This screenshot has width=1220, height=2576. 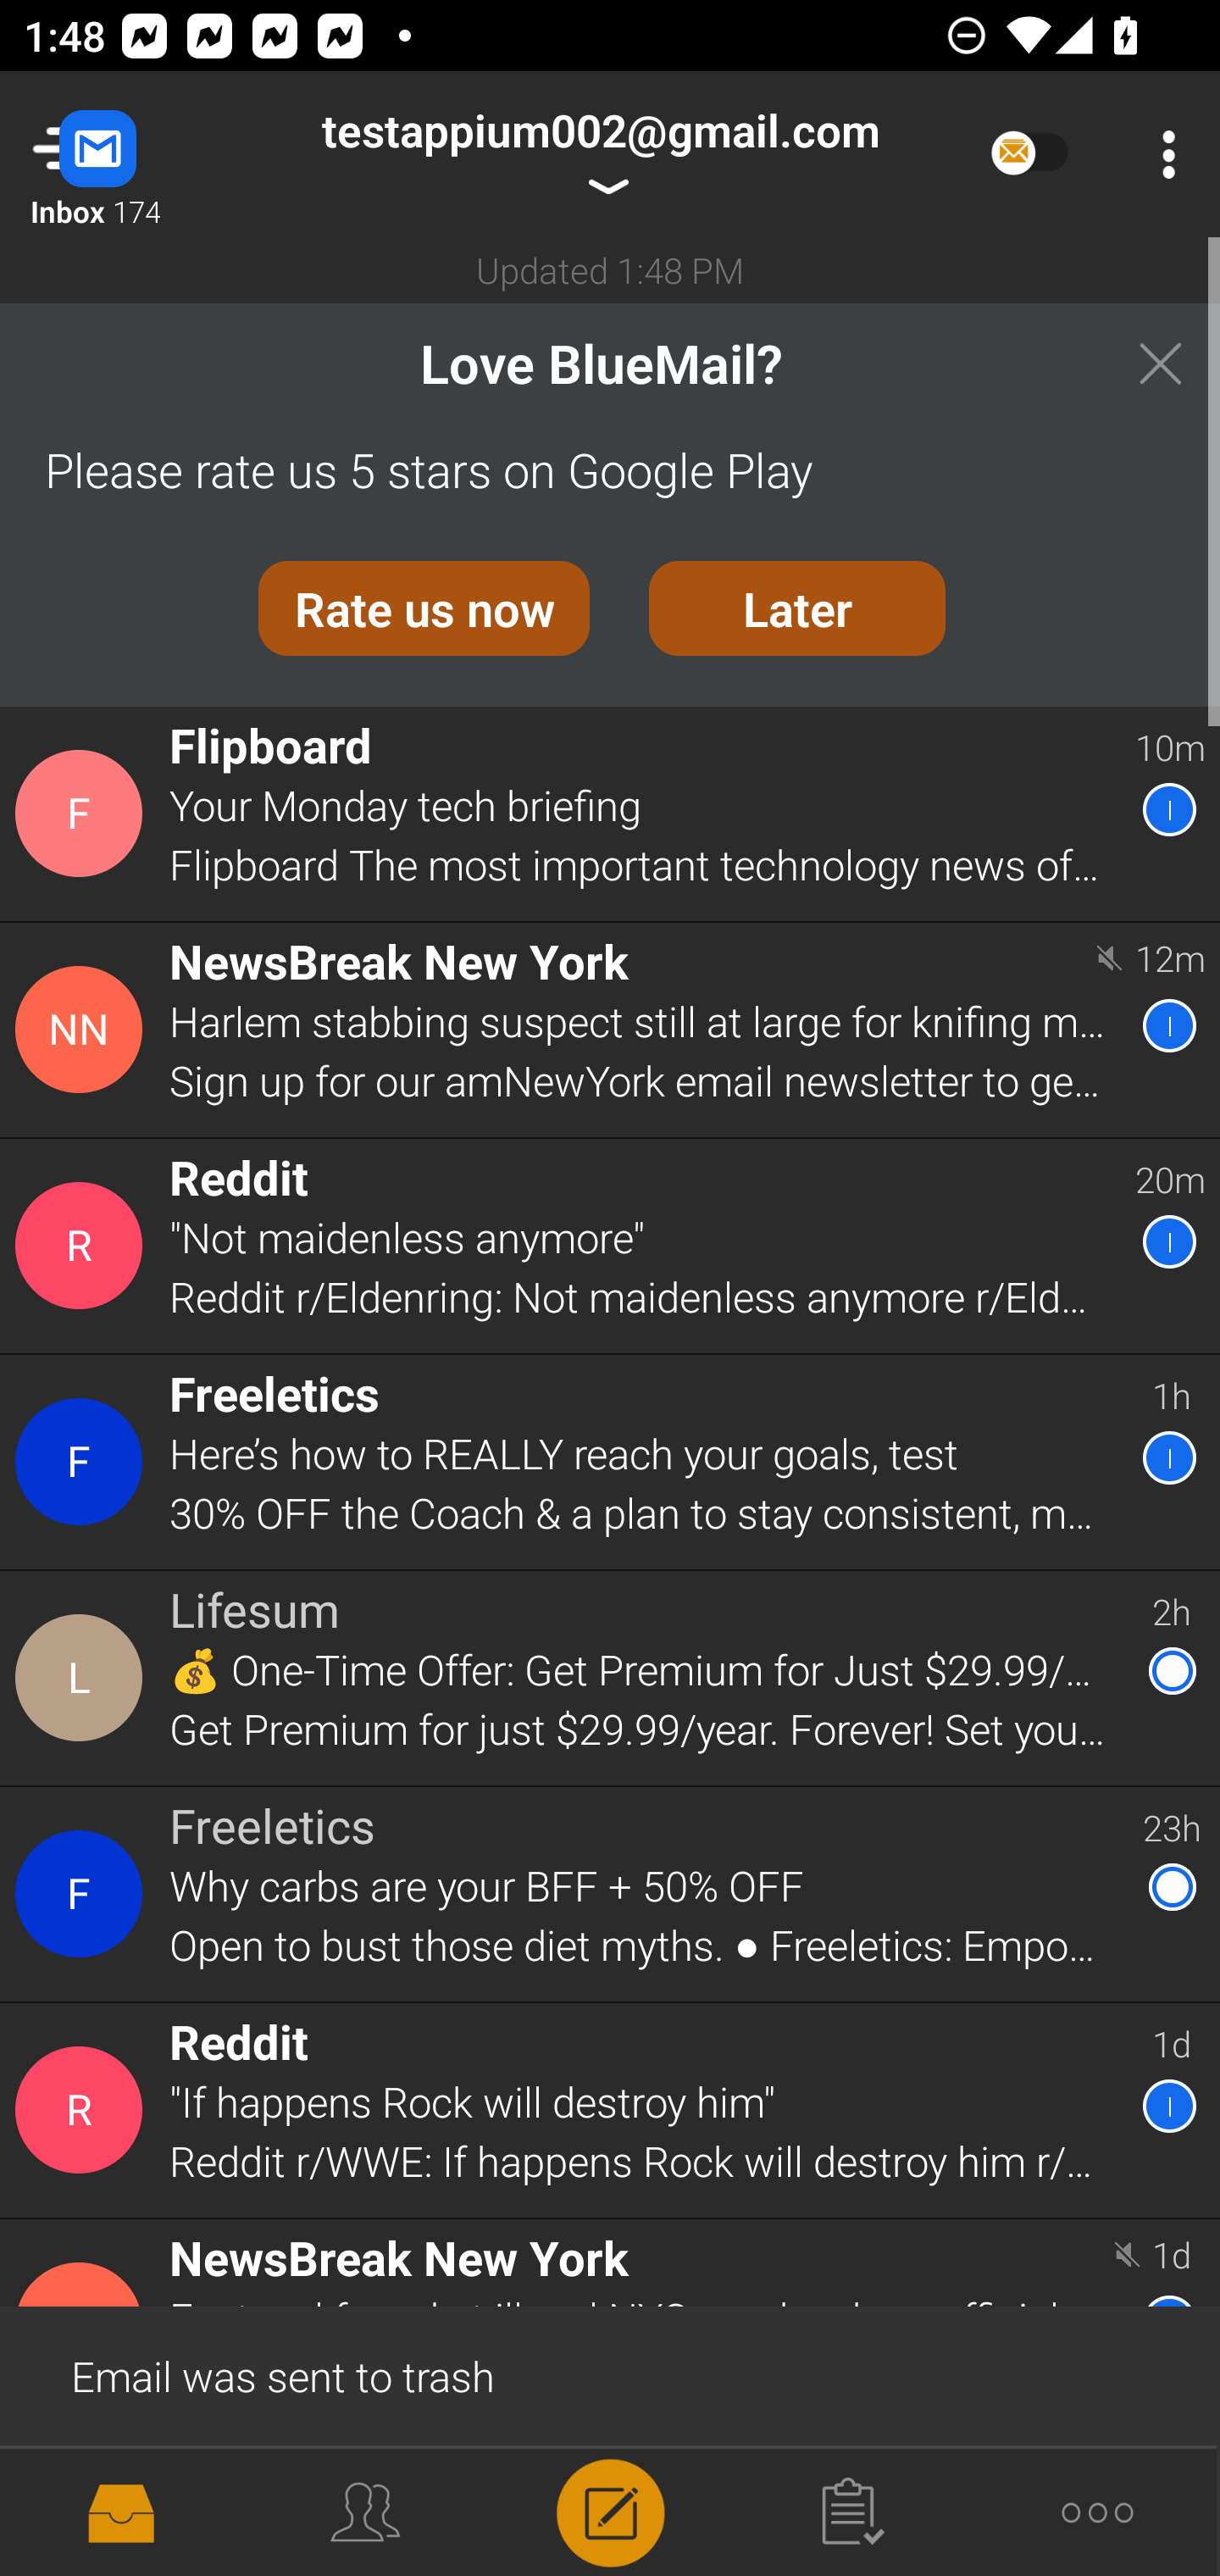 What do you see at coordinates (797, 608) in the screenshot?
I see `Later` at bounding box center [797, 608].